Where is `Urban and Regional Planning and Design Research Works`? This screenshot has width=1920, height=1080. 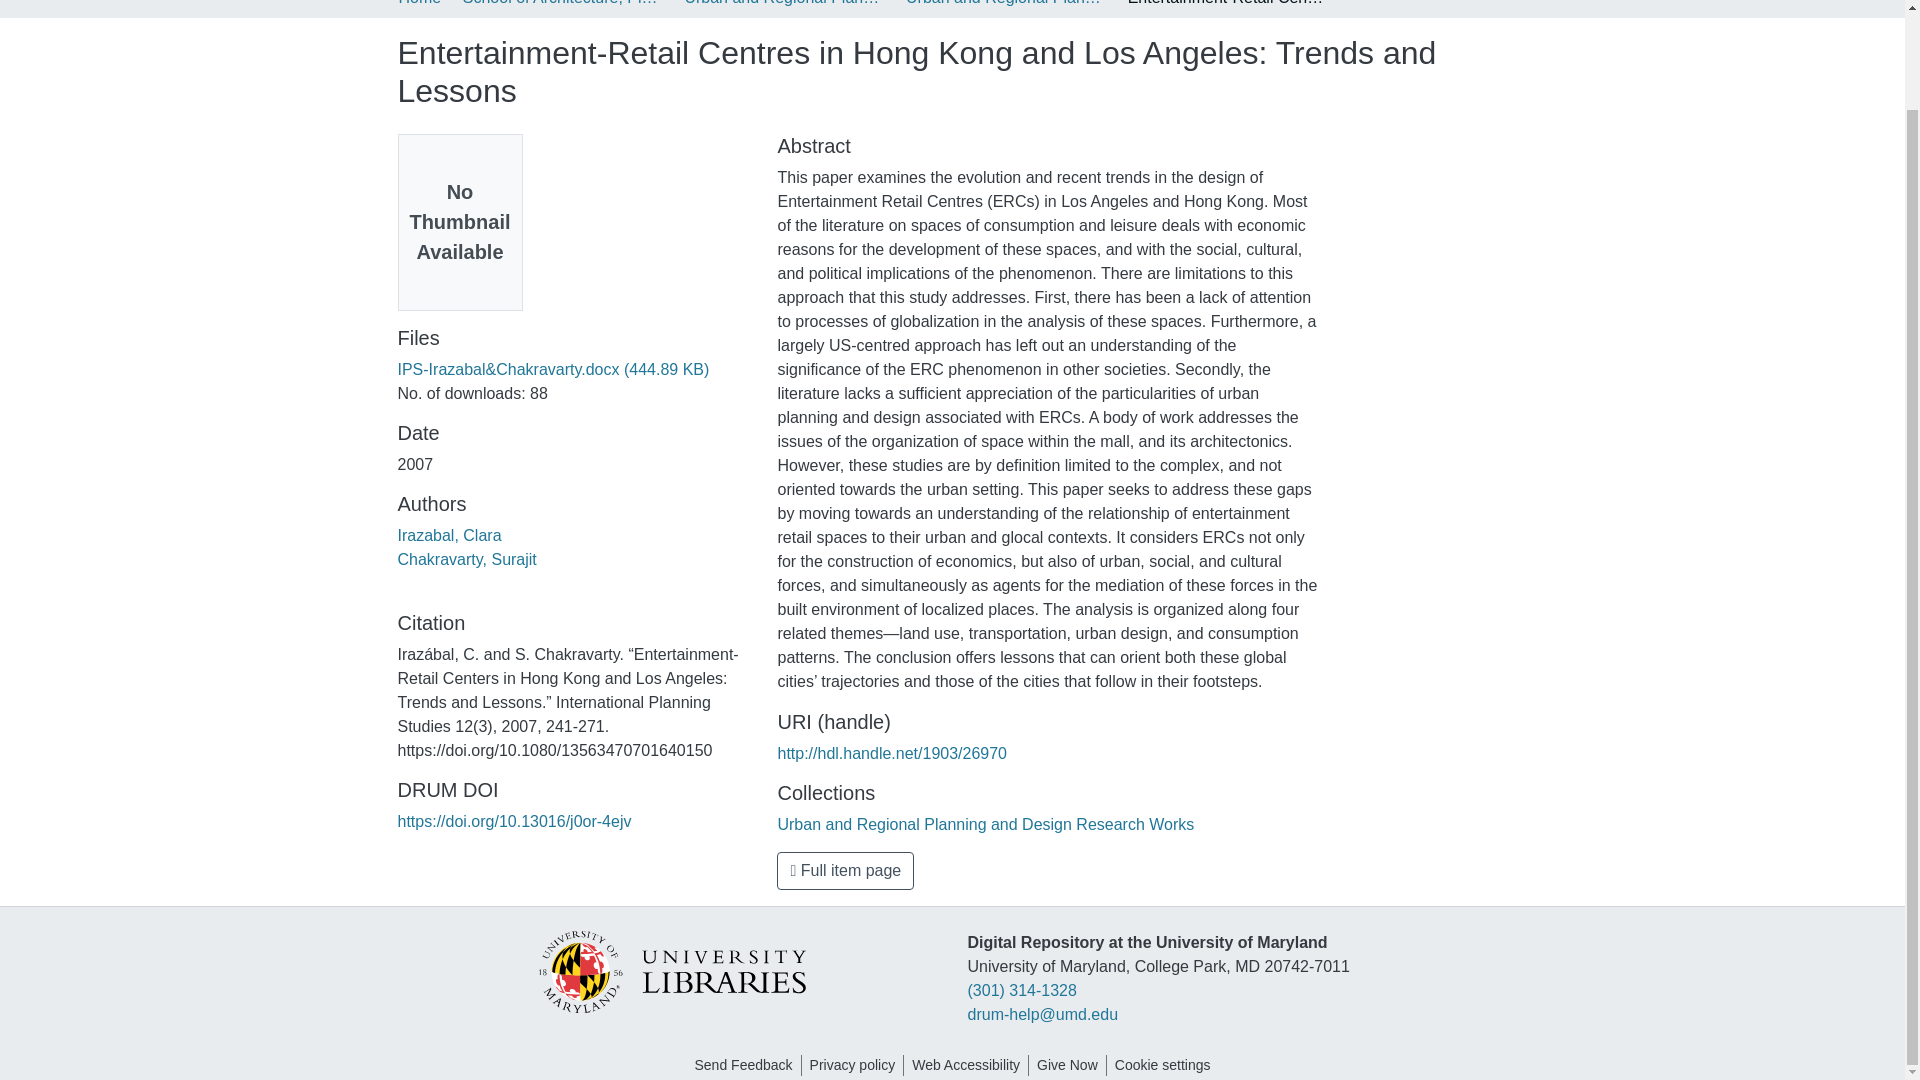
Urban and Regional Planning and Design Research Works is located at coordinates (1006, 4).